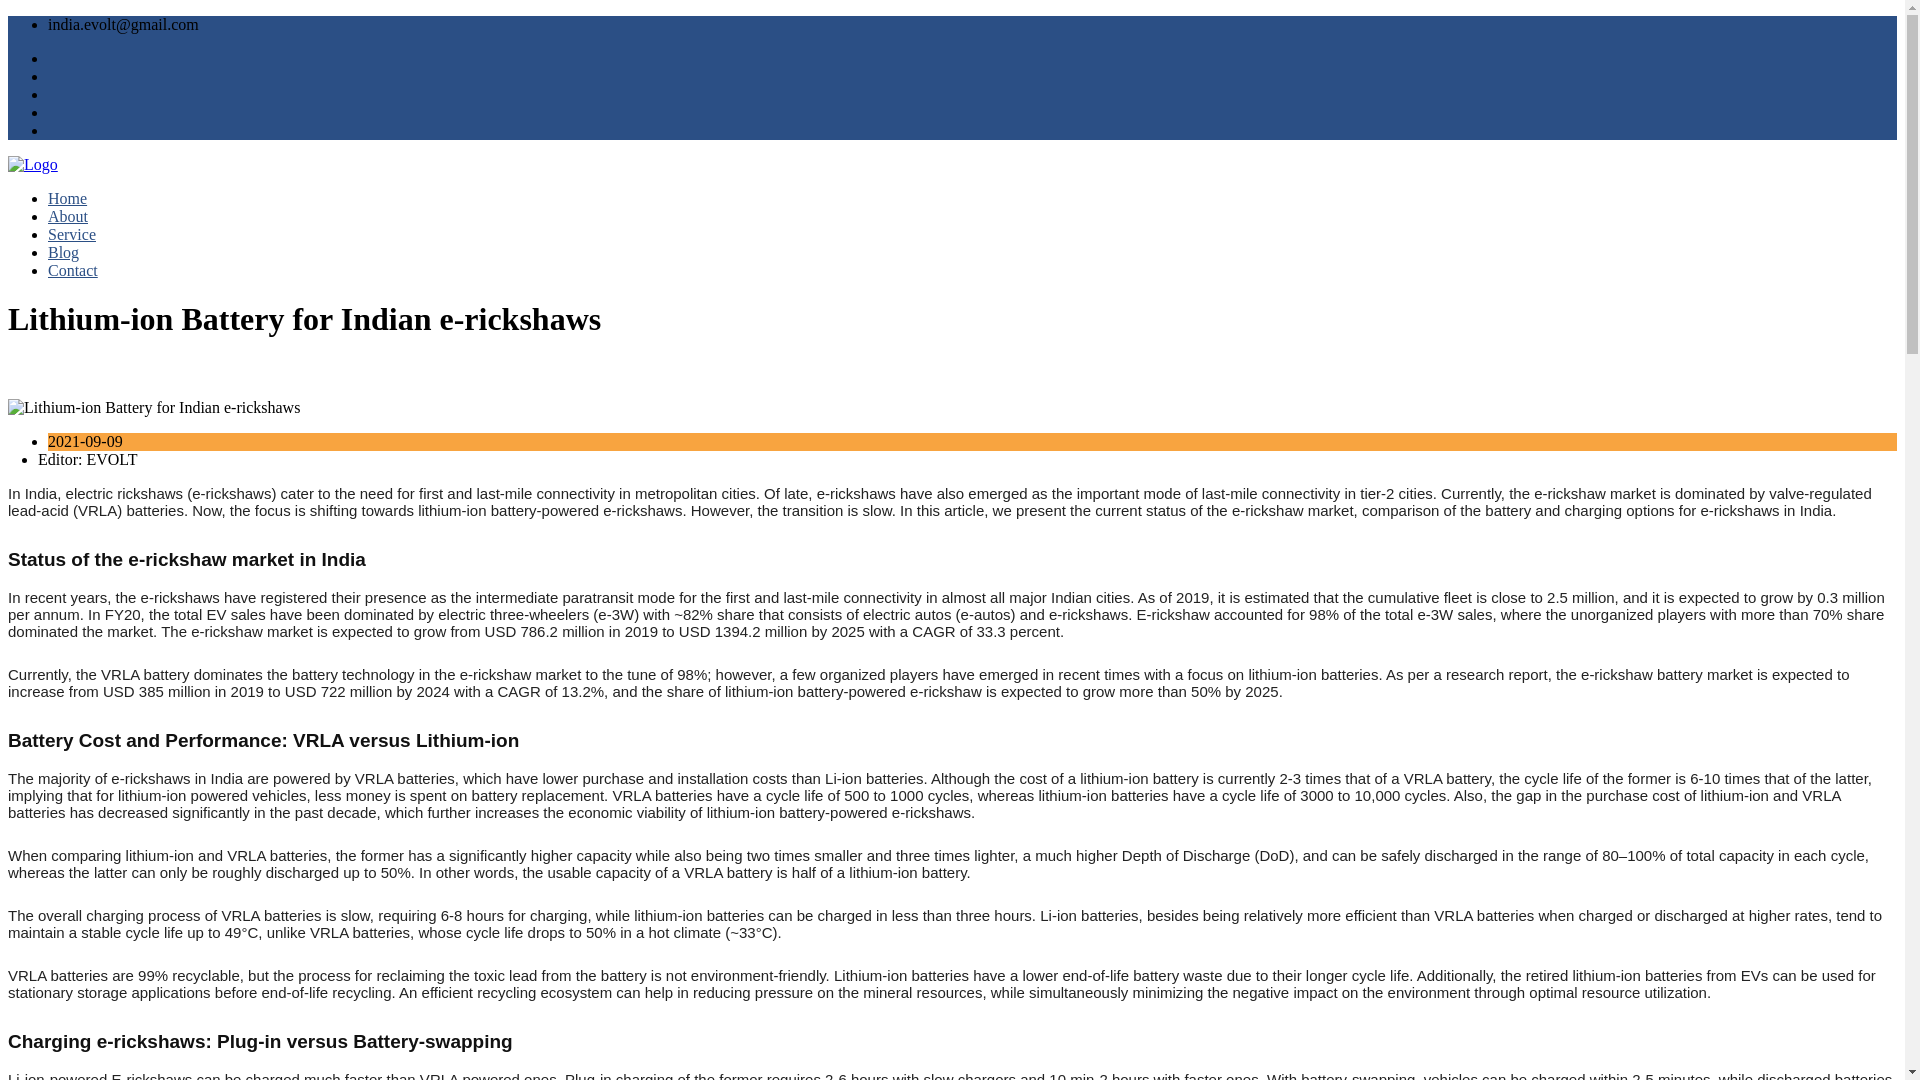 Image resolution: width=1920 pixels, height=1080 pixels. What do you see at coordinates (63, 252) in the screenshot?
I see `Blog` at bounding box center [63, 252].